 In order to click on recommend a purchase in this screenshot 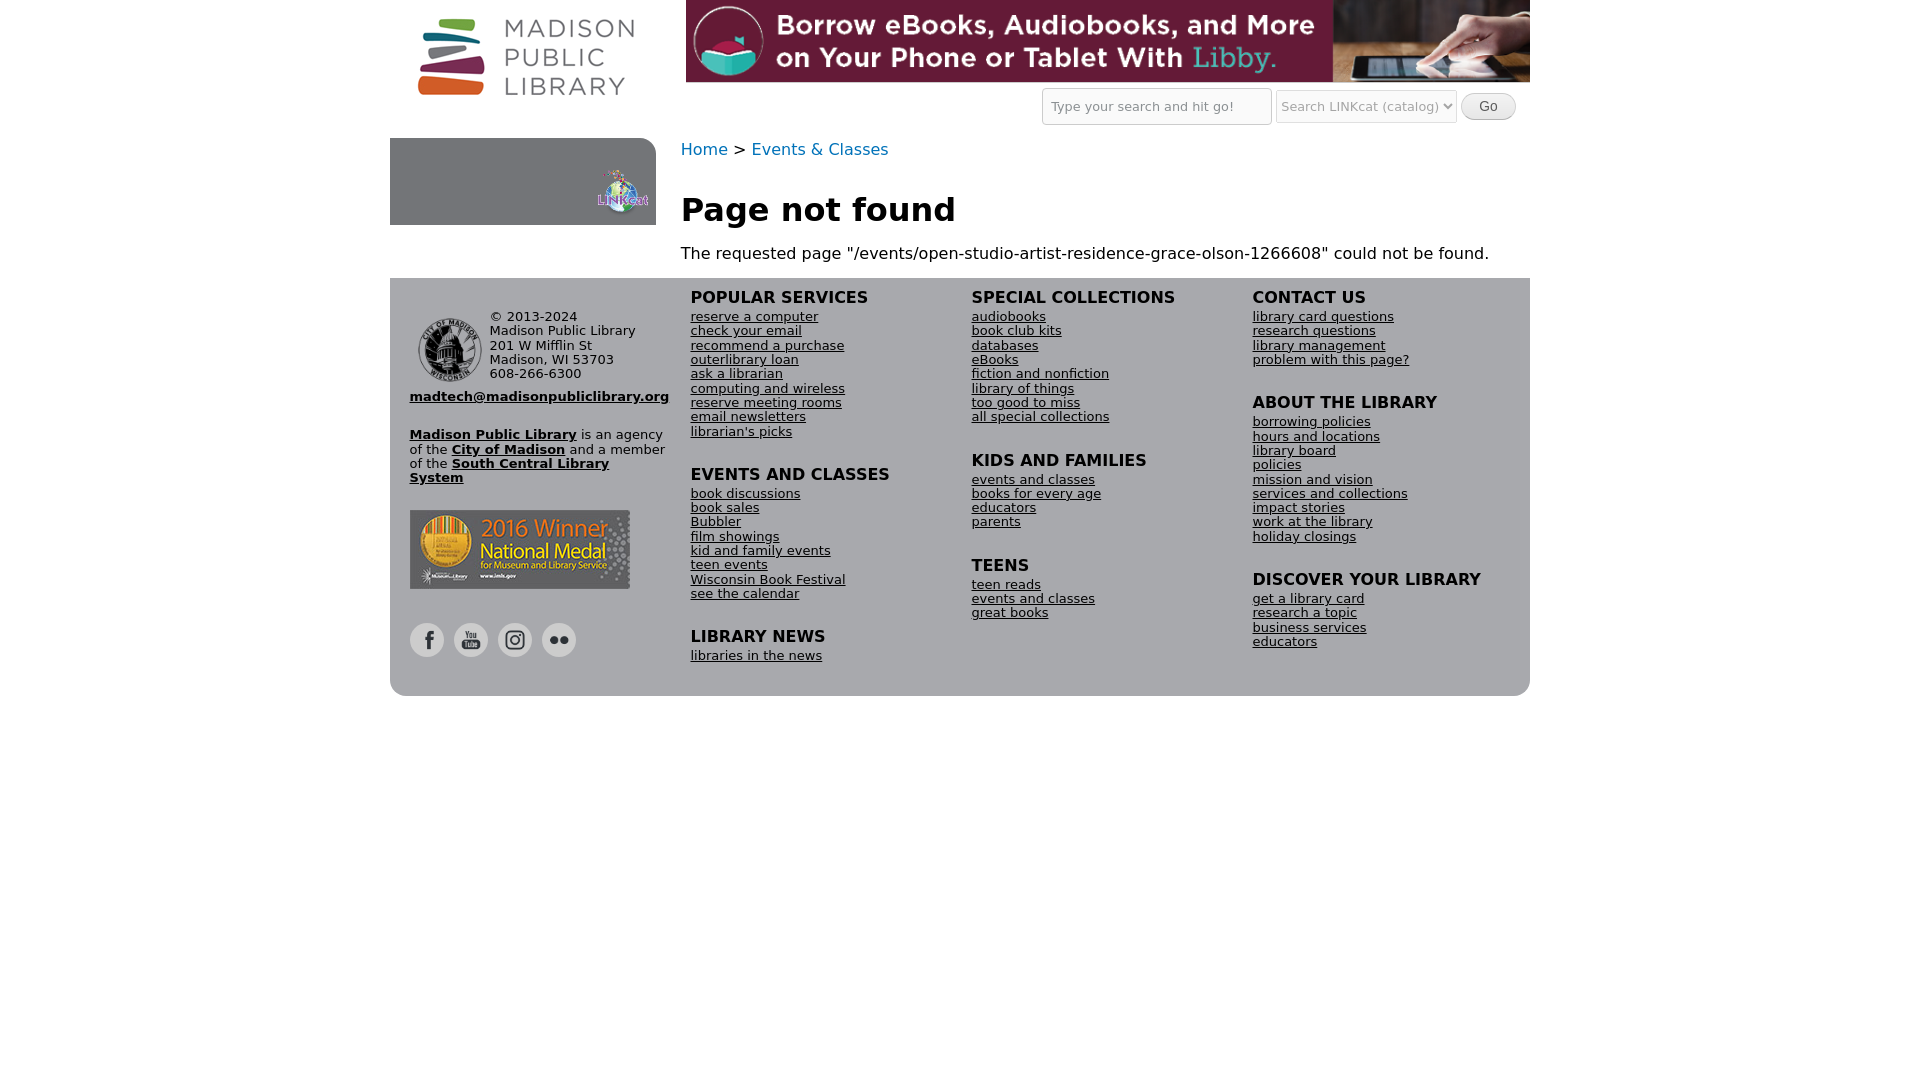, I will do `click(766, 346)`.